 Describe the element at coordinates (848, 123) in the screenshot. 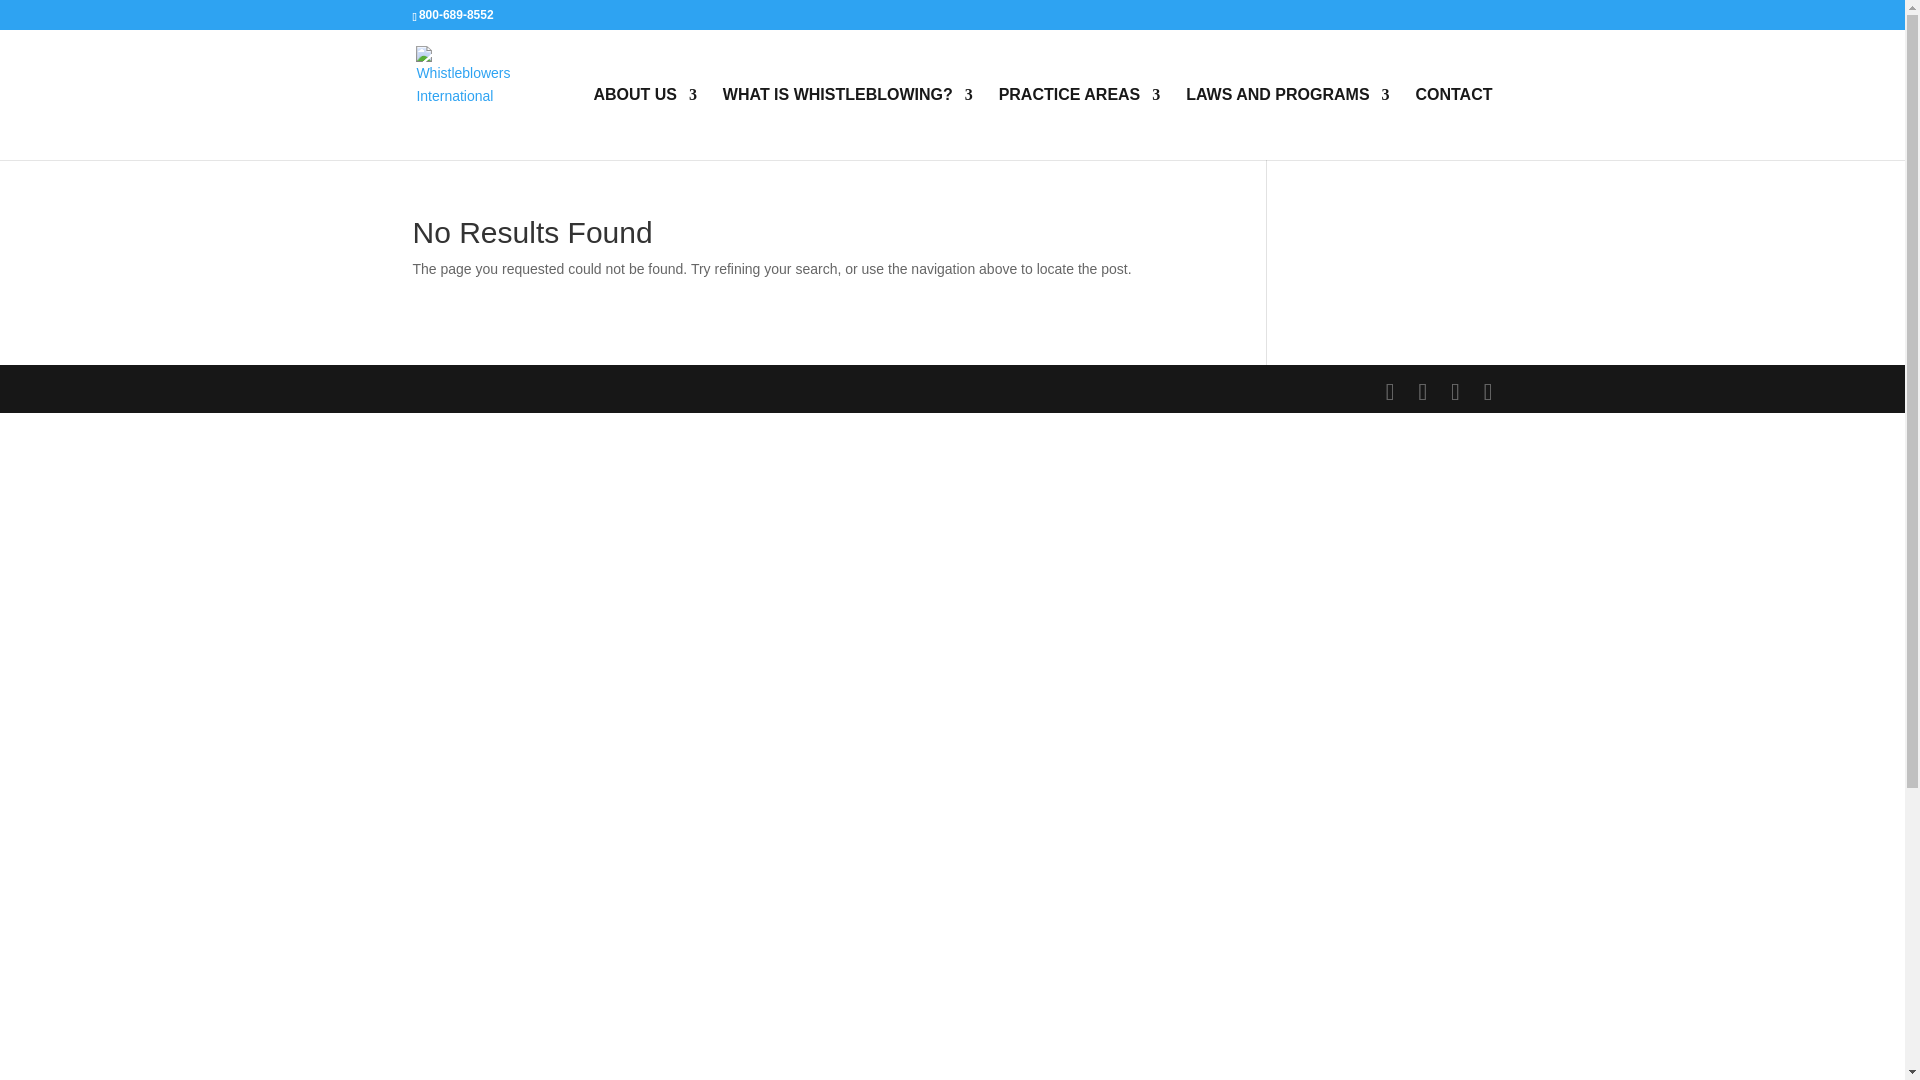

I see `WHAT IS WHISTLEBLOWING?` at that location.